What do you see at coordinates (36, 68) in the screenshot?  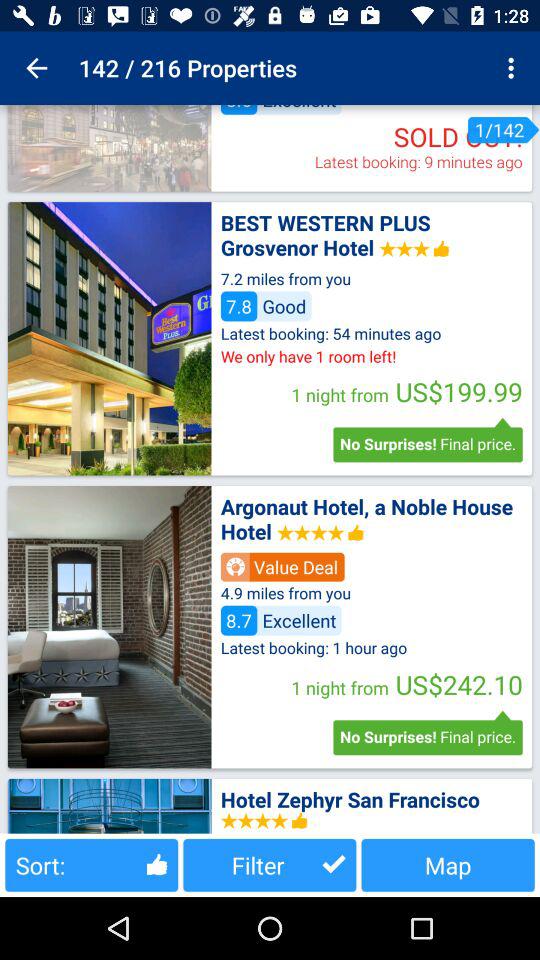 I see `choose the item to the left of 142 / 216 properties` at bounding box center [36, 68].